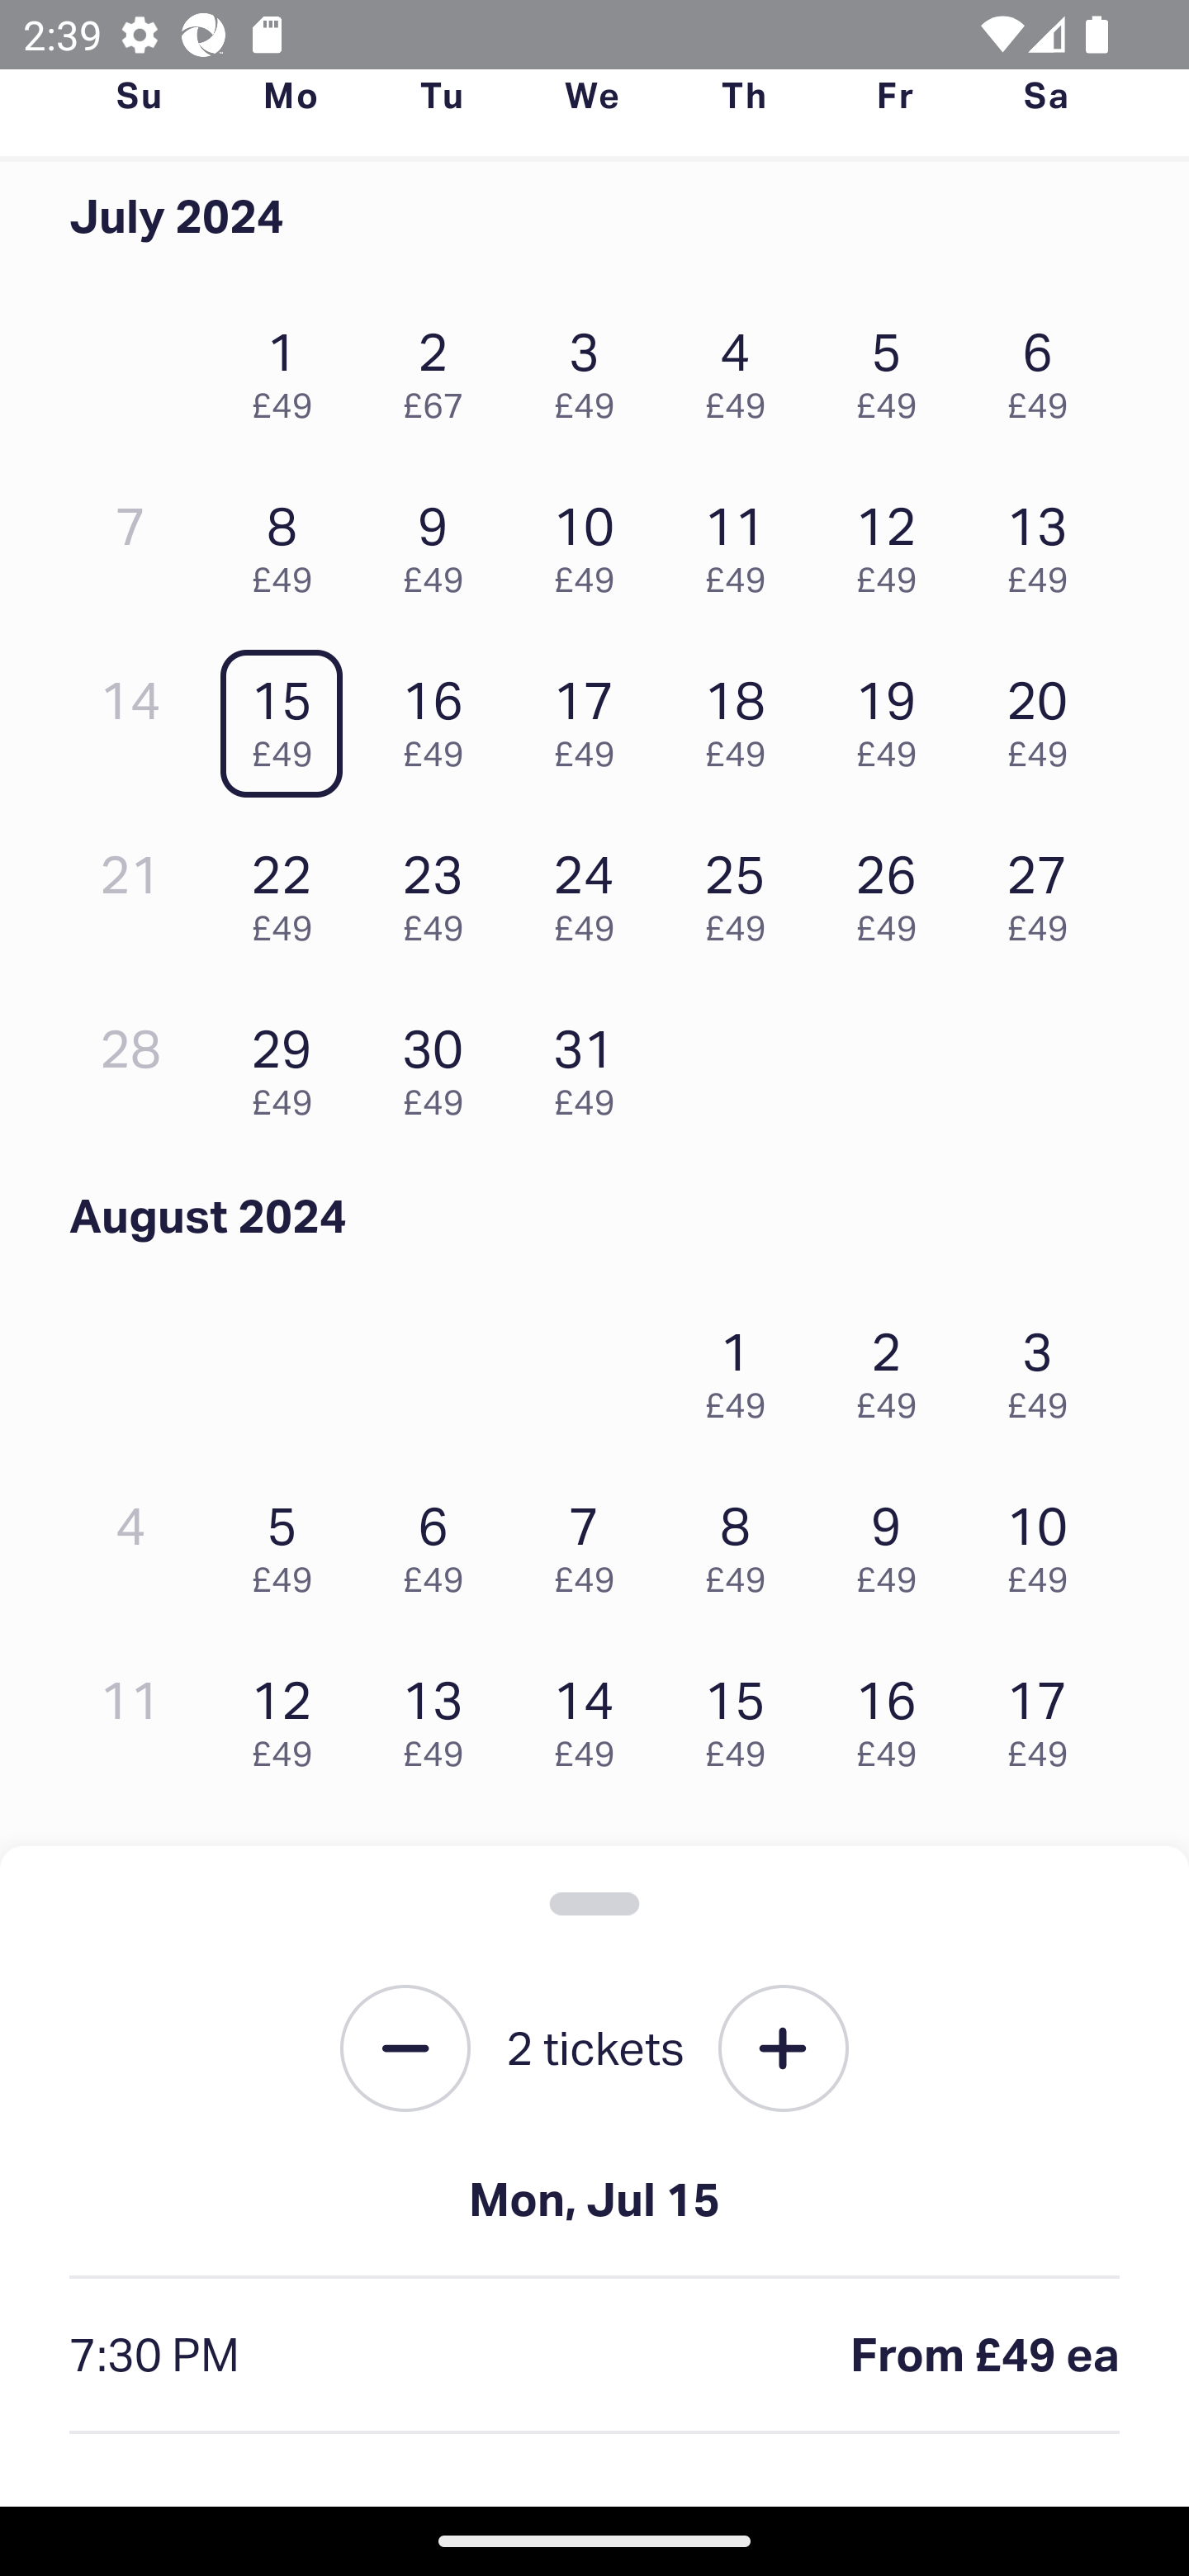 This screenshot has height=2576, width=1189. I want to click on 19 £49, so click(894, 716).